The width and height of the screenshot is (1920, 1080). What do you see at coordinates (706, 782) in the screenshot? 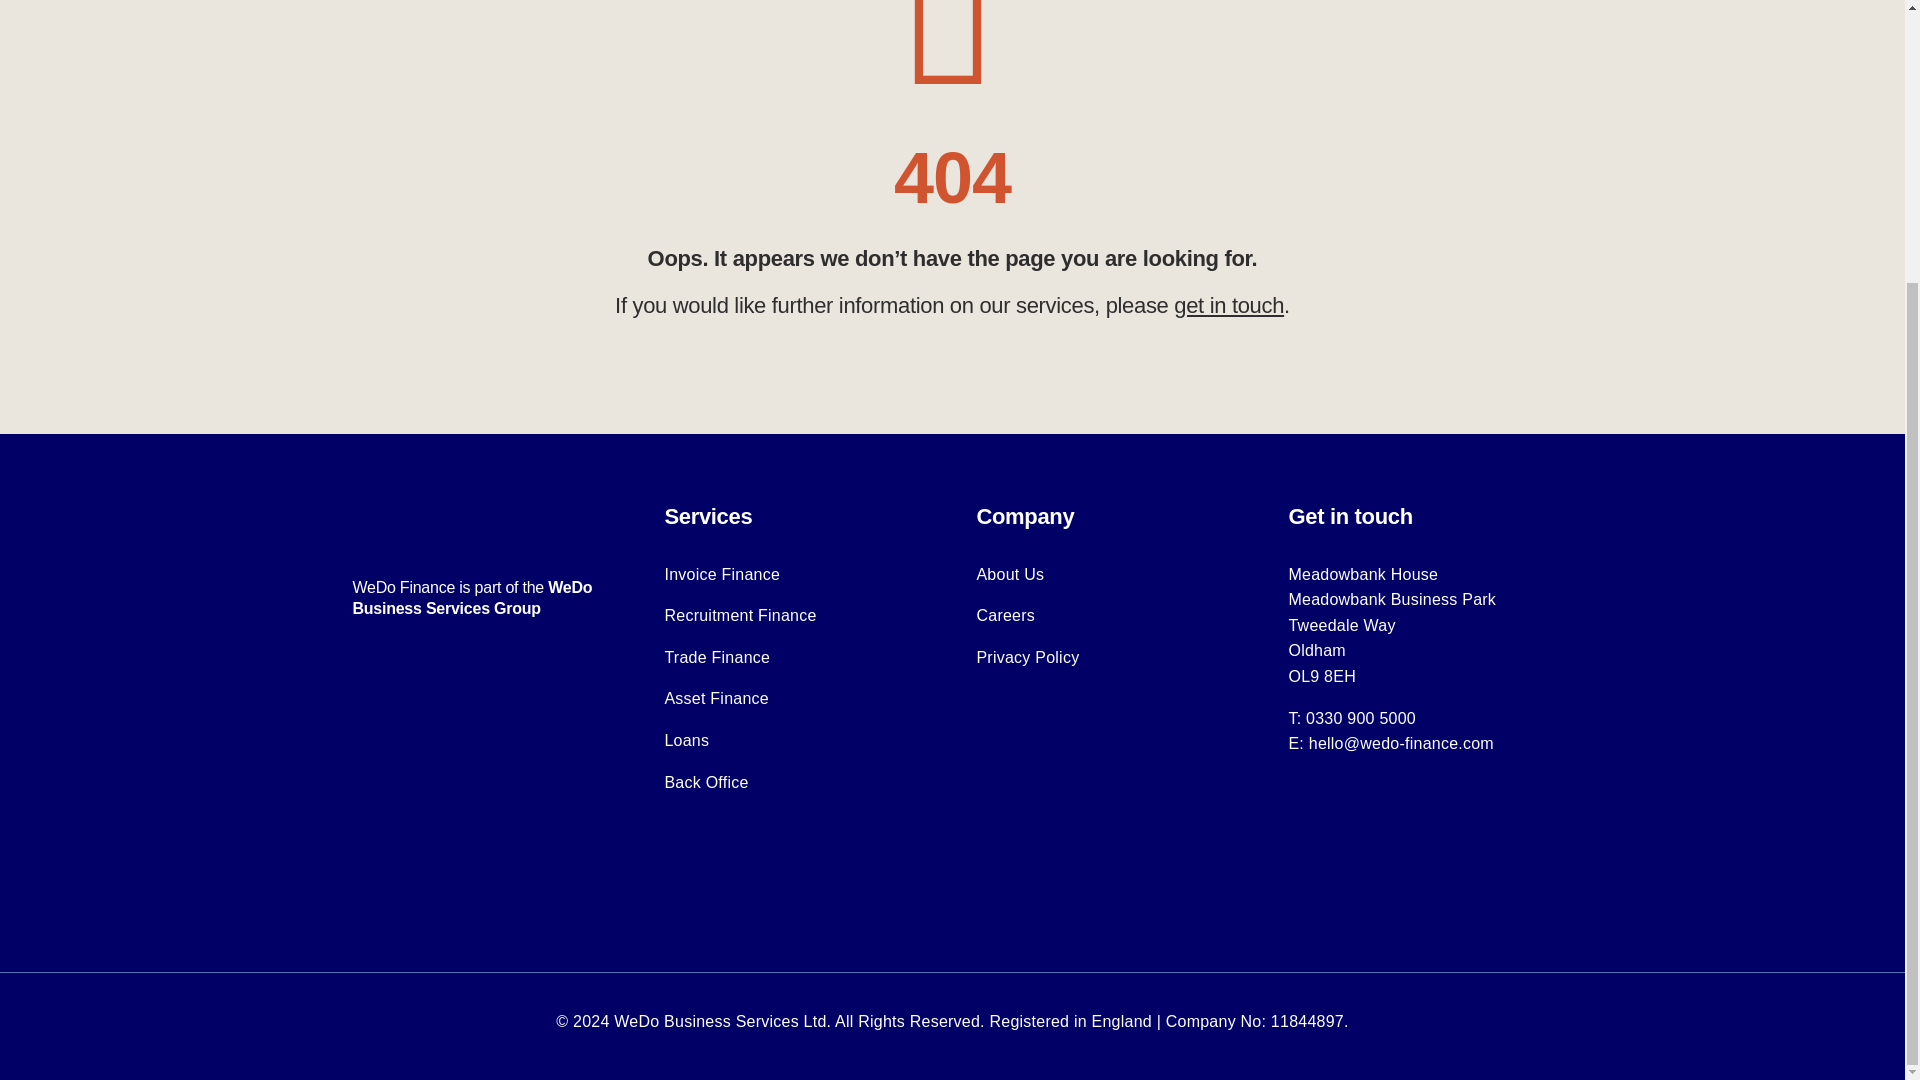
I see `Back Office` at bounding box center [706, 782].